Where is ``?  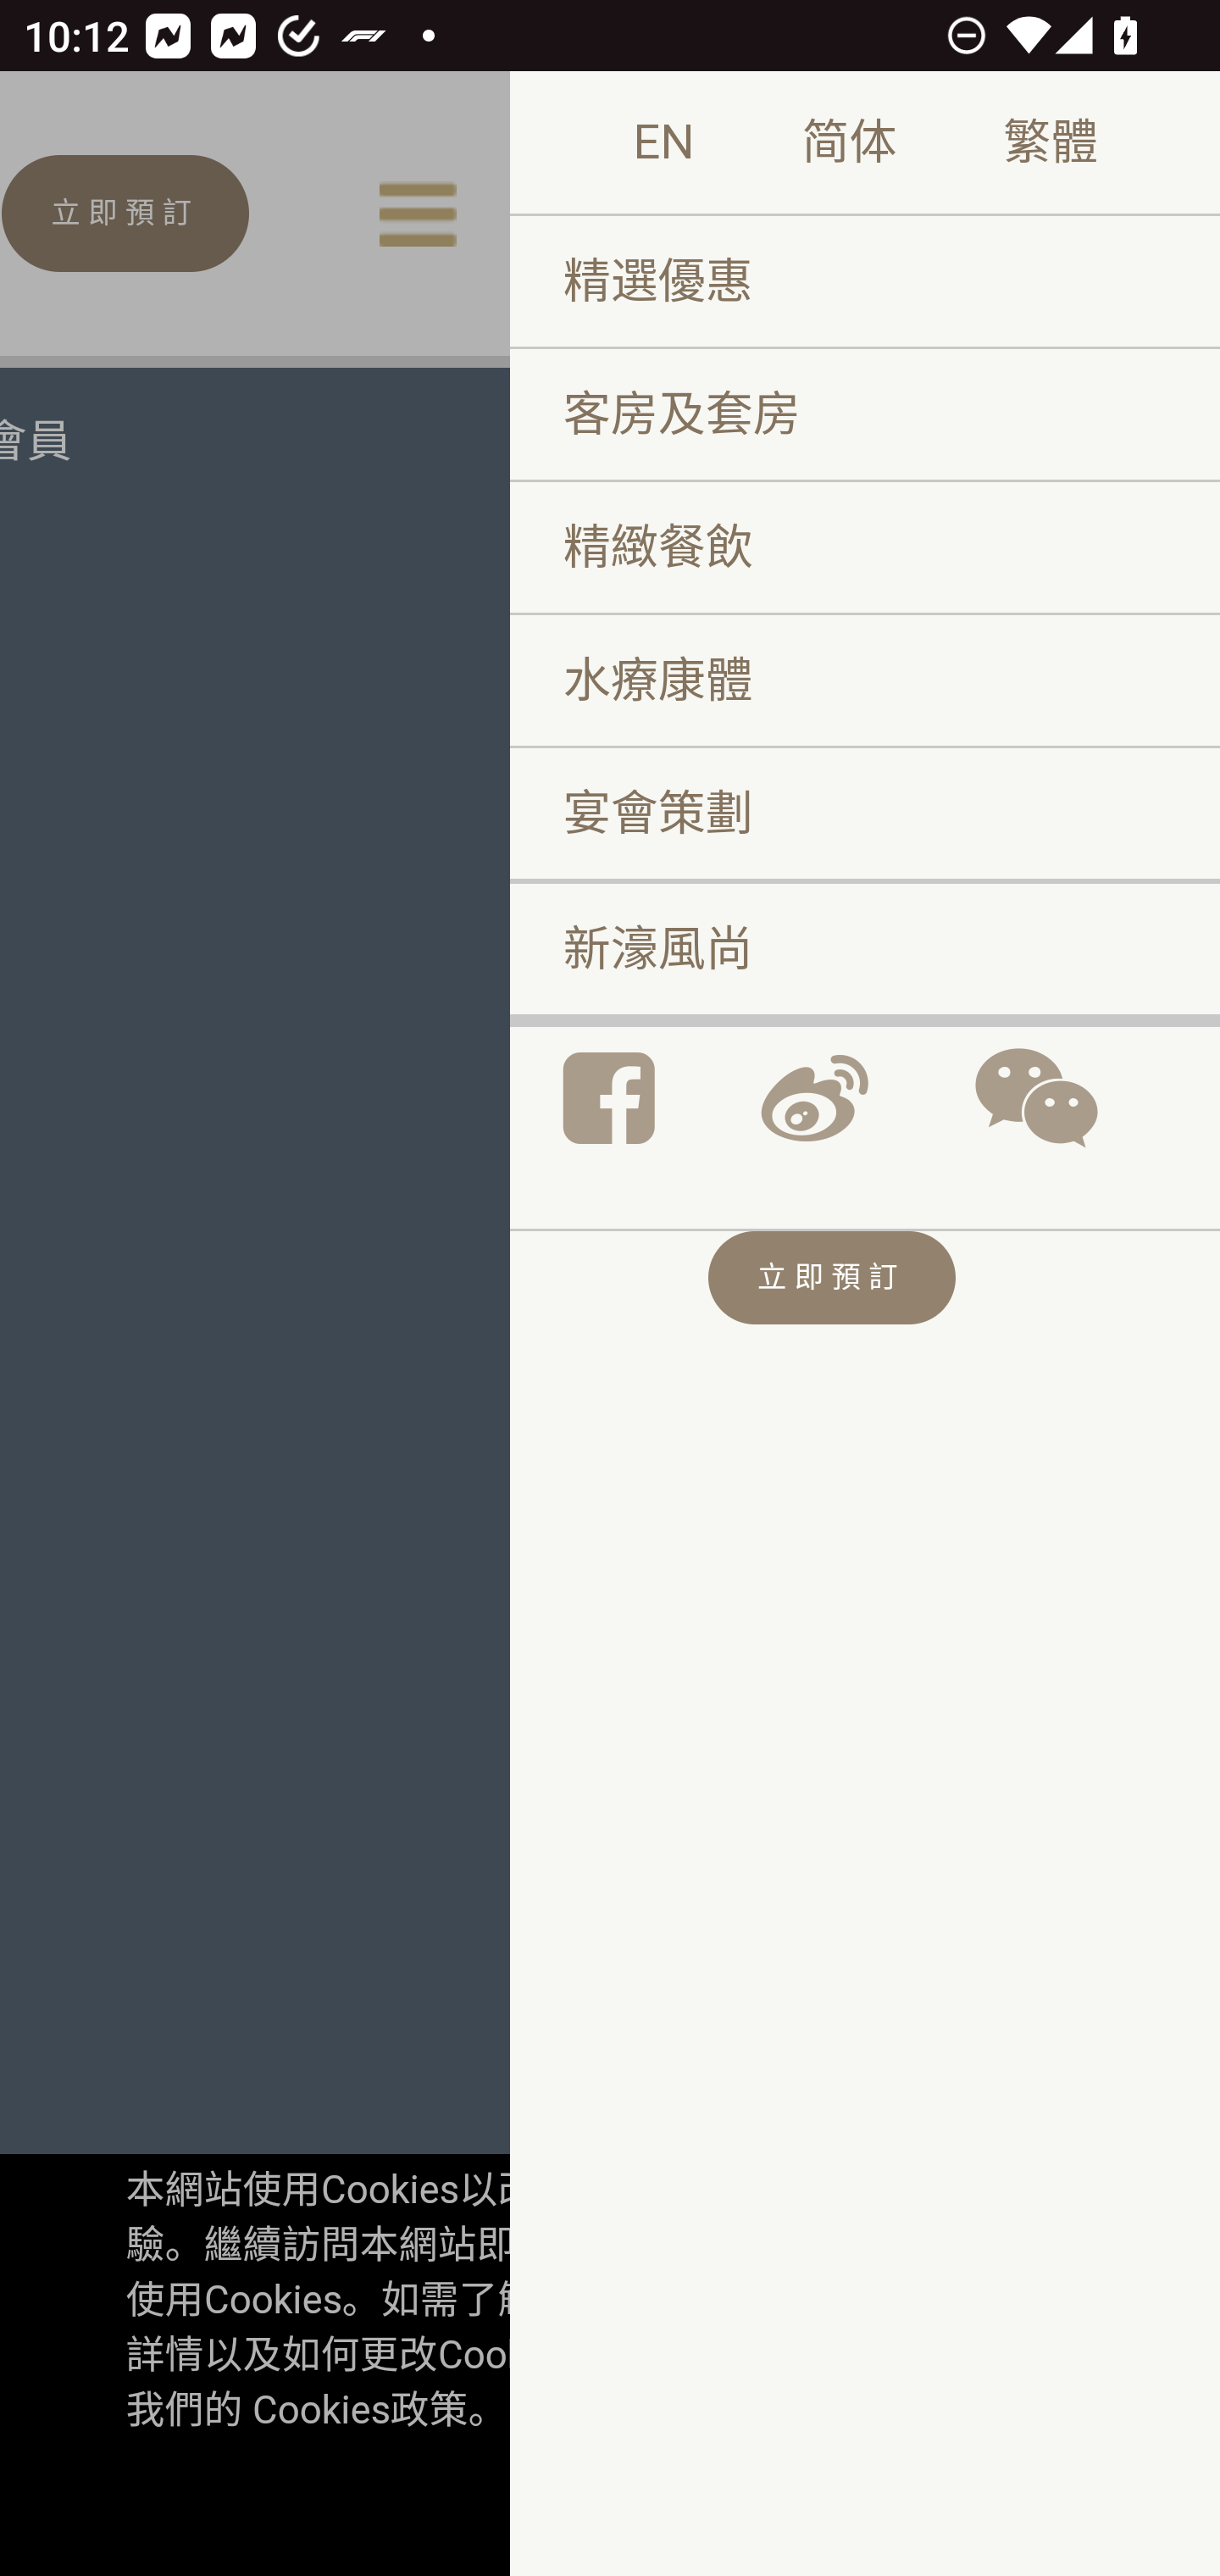
 is located at coordinates (813, 1098).